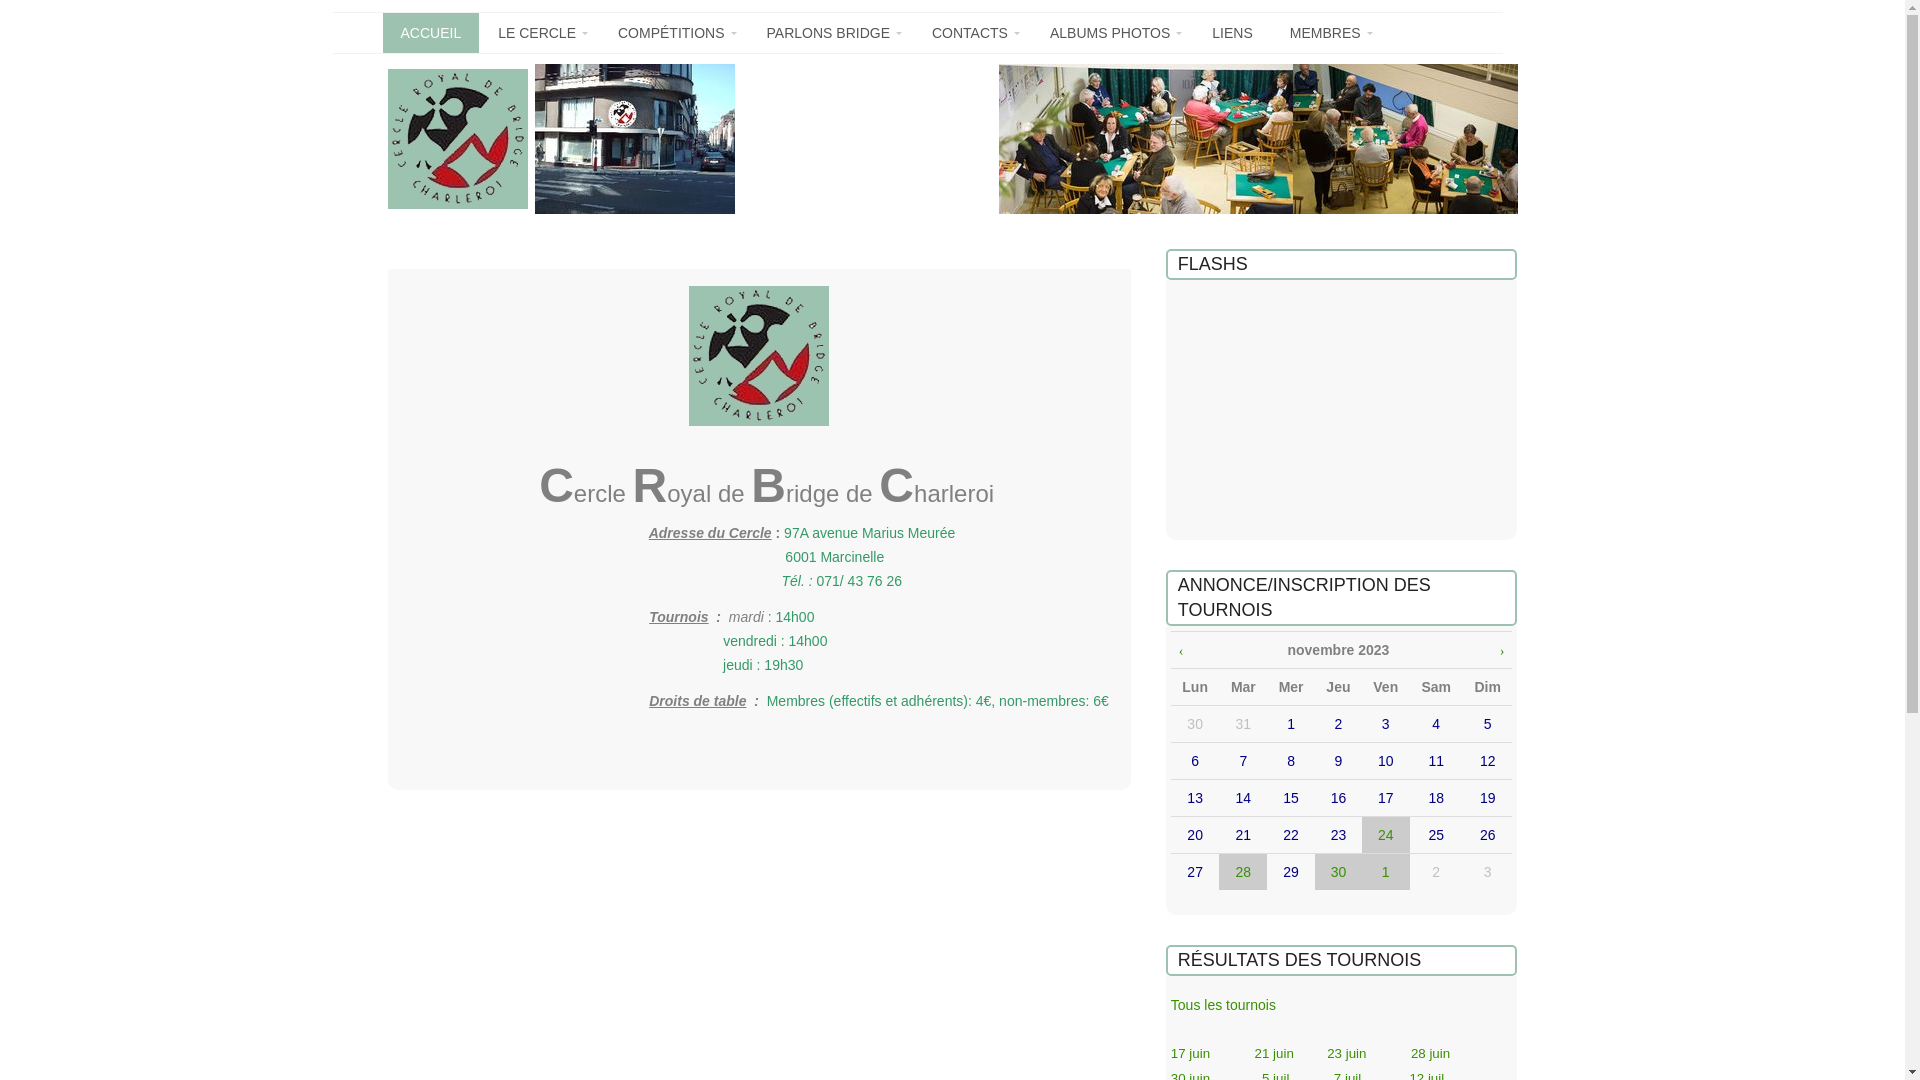 This screenshot has width=1920, height=1080. What do you see at coordinates (1346, 1054) in the screenshot?
I see `23 juin` at bounding box center [1346, 1054].